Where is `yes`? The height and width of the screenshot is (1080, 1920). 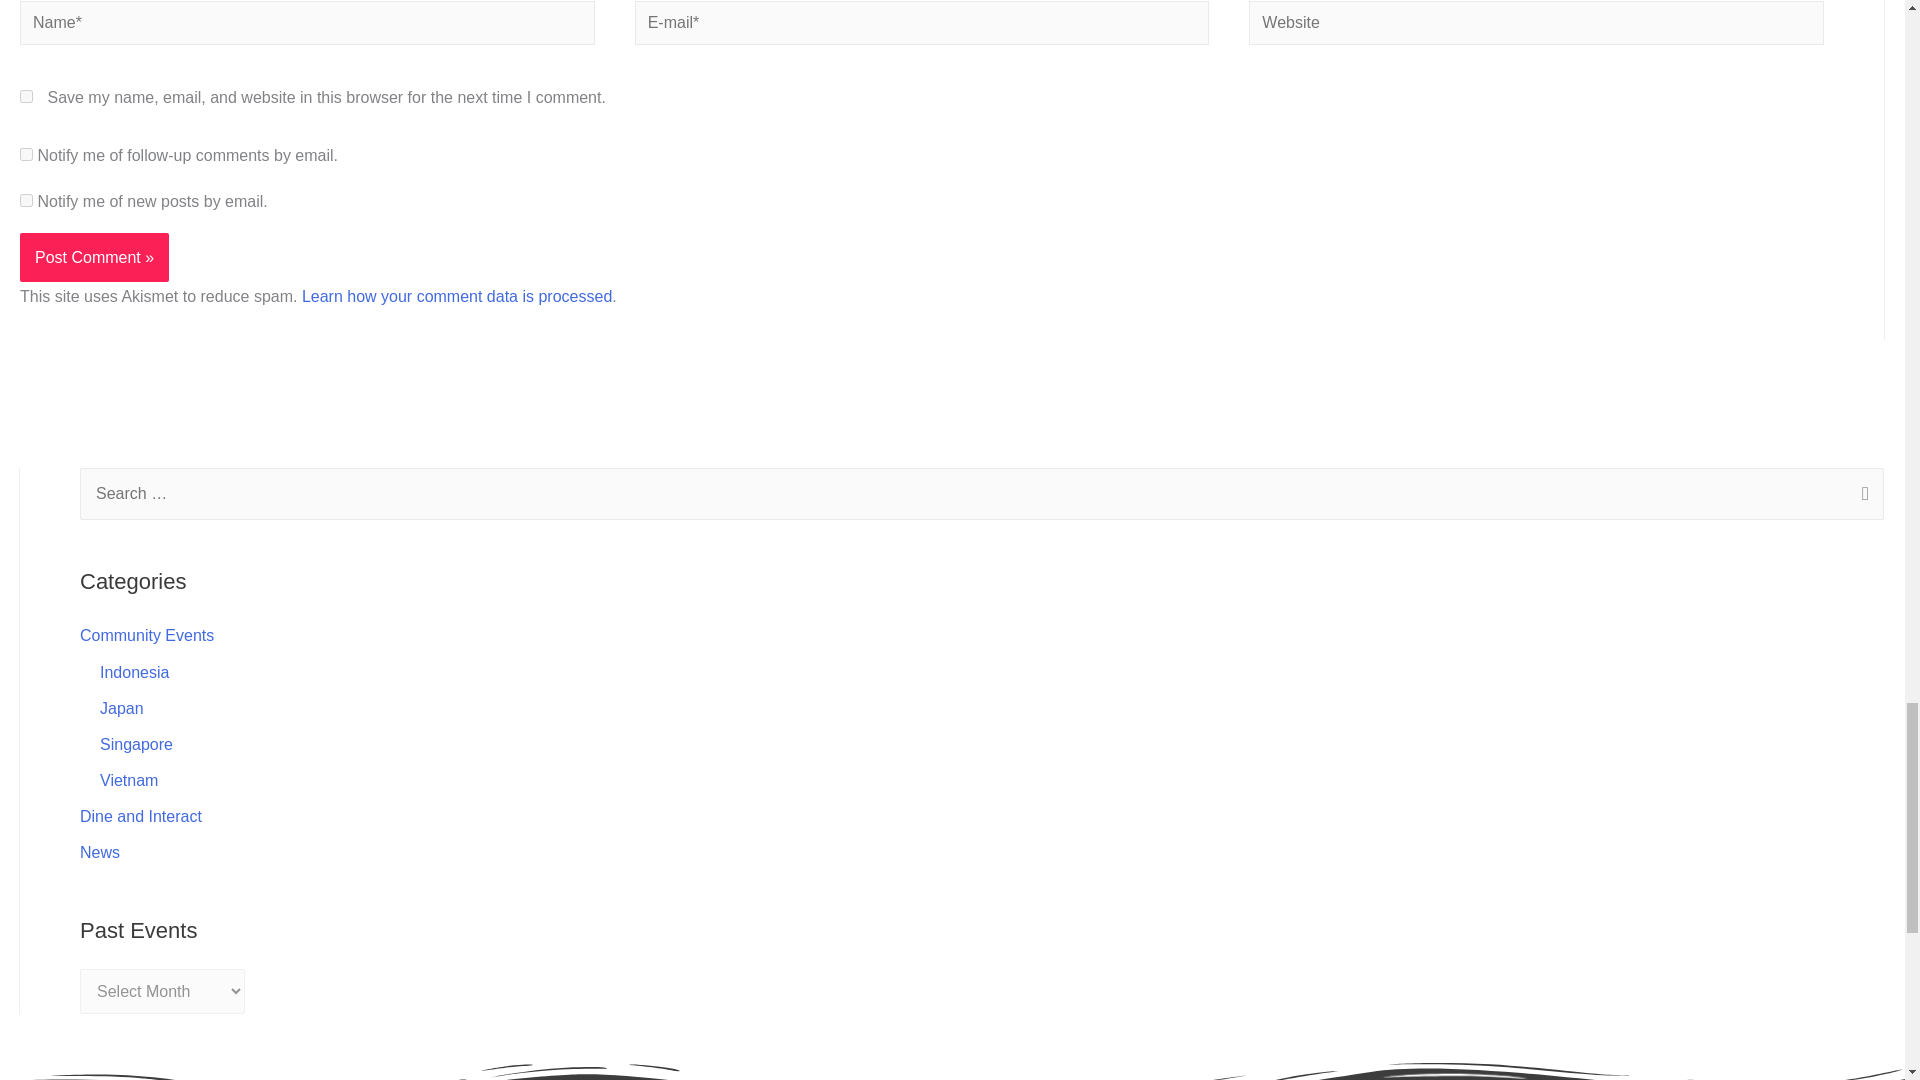 yes is located at coordinates (26, 96).